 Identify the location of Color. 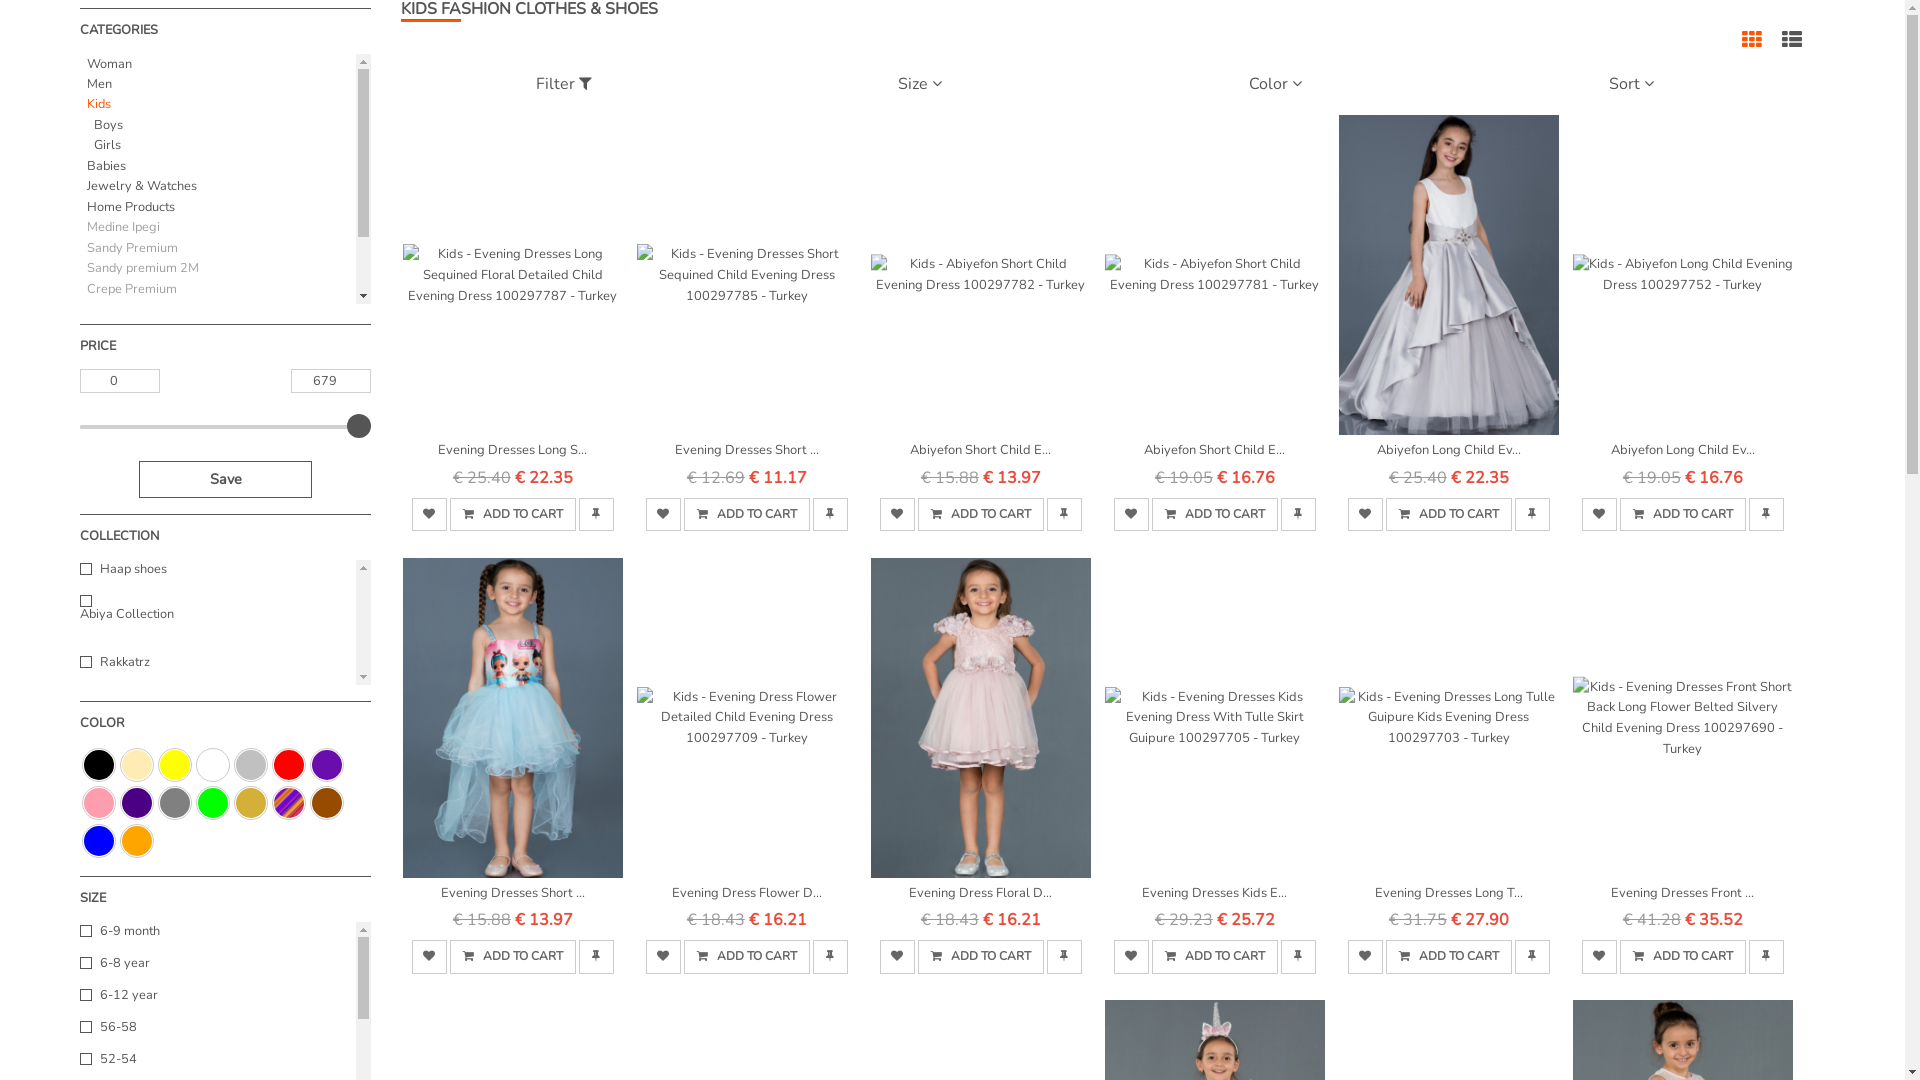
(1276, 85).